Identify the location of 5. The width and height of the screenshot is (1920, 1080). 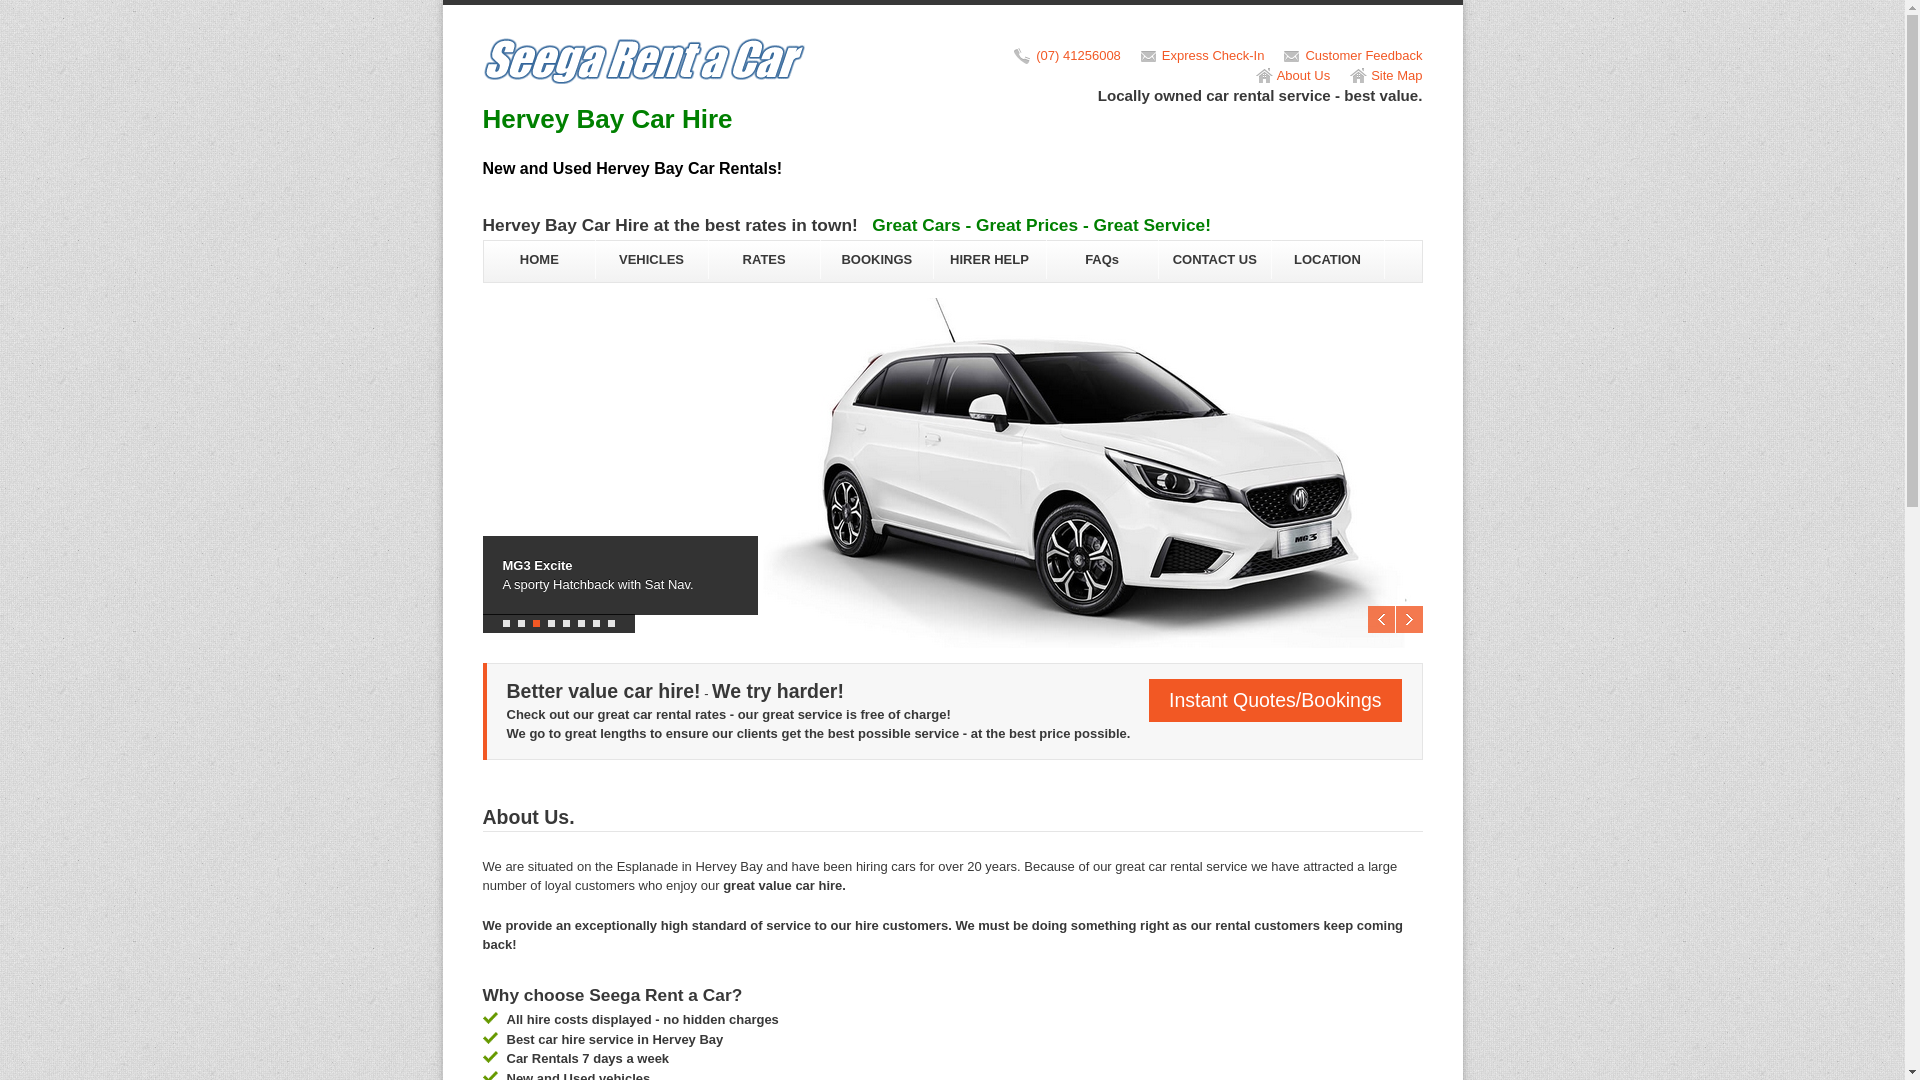
(566, 624).